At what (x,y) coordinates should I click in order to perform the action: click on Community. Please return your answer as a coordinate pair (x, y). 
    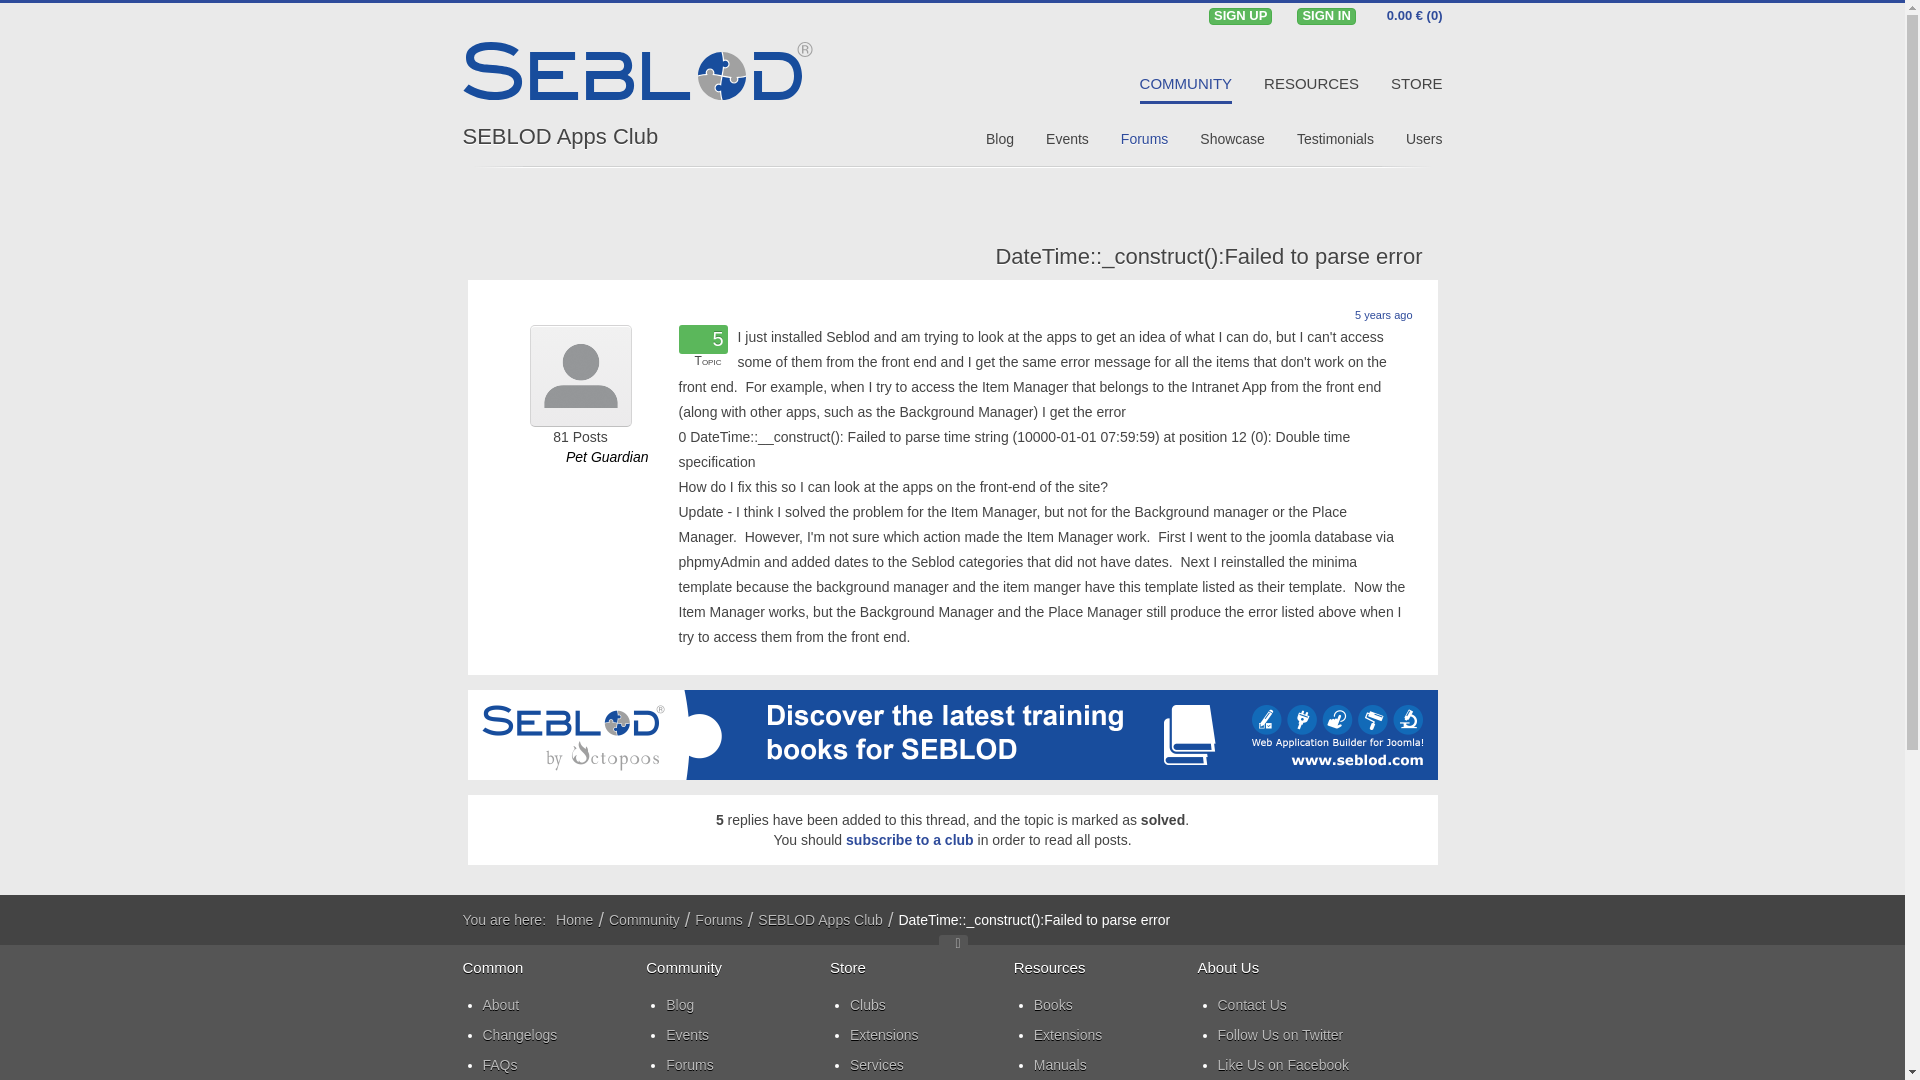
    Looking at the image, I should click on (644, 920).